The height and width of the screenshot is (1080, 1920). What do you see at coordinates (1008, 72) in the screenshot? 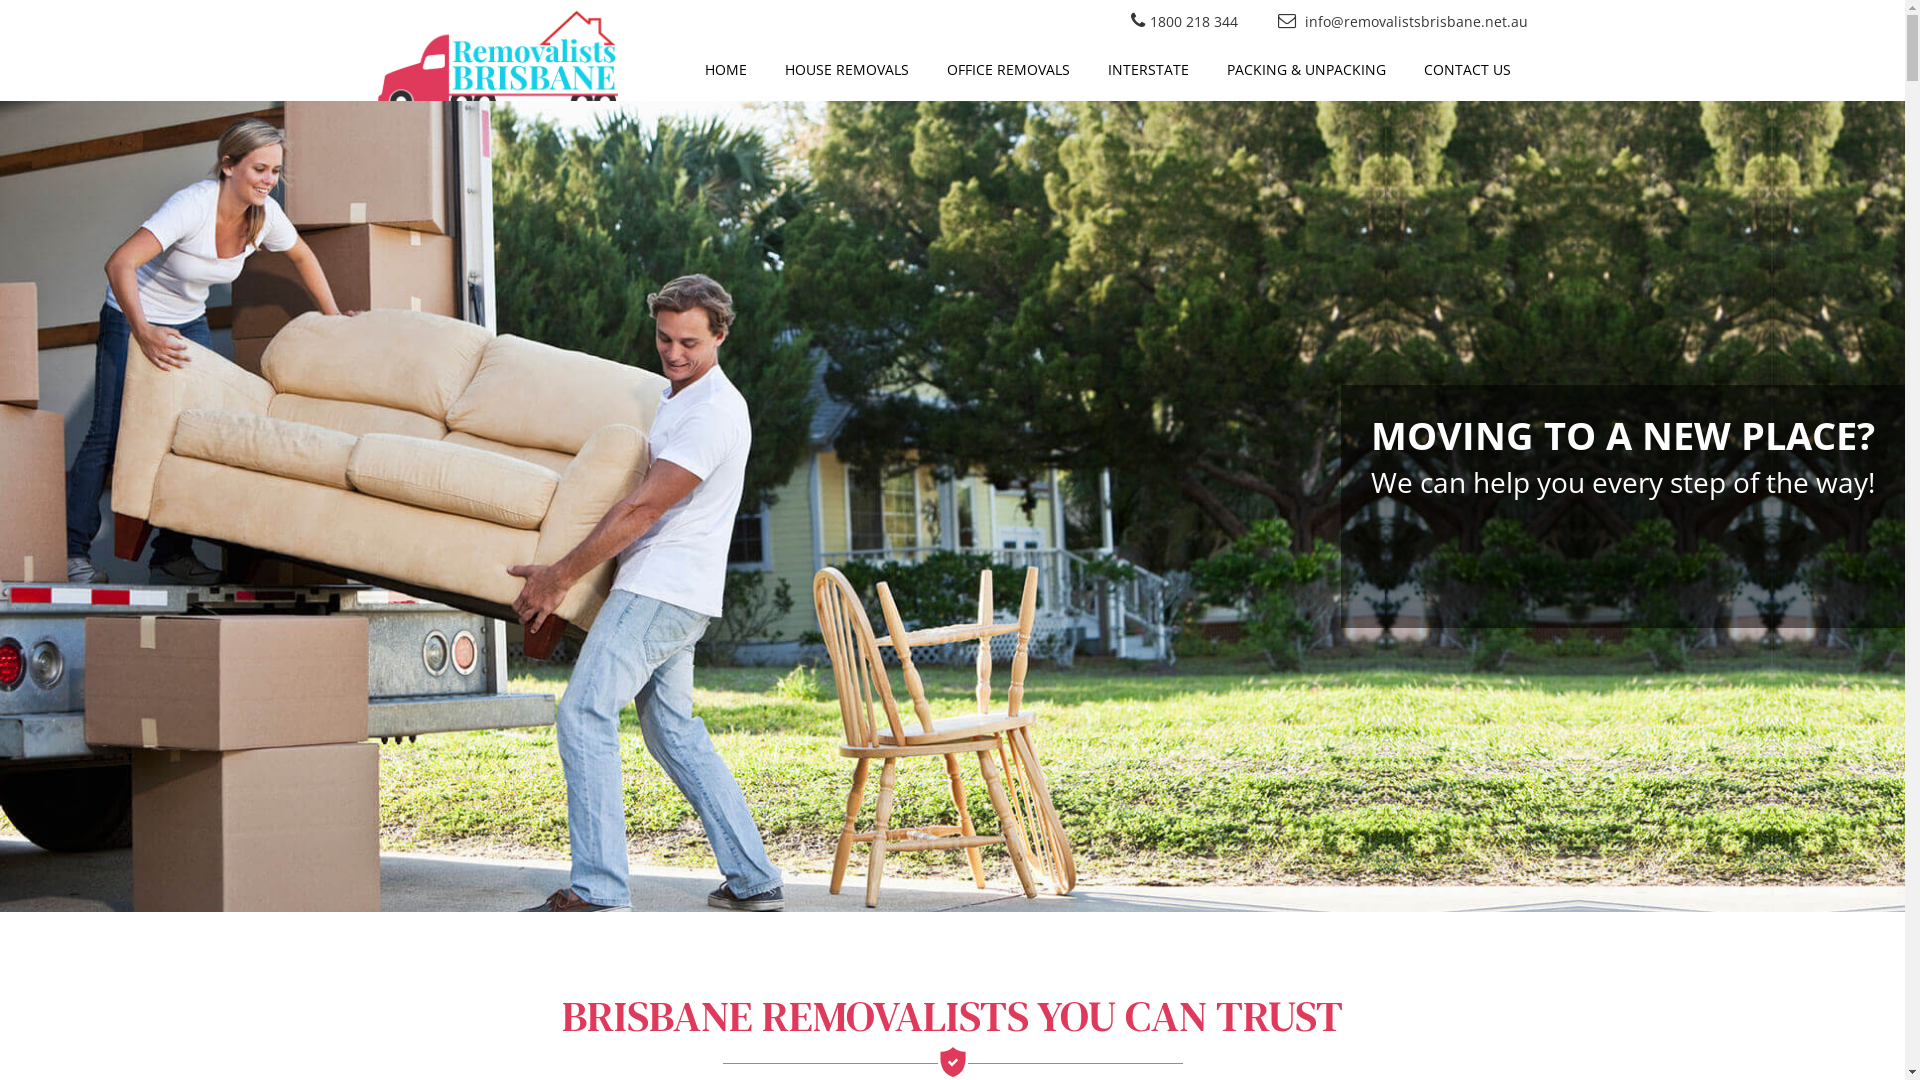
I see `OFFICE REMOVALS` at bounding box center [1008, 72].